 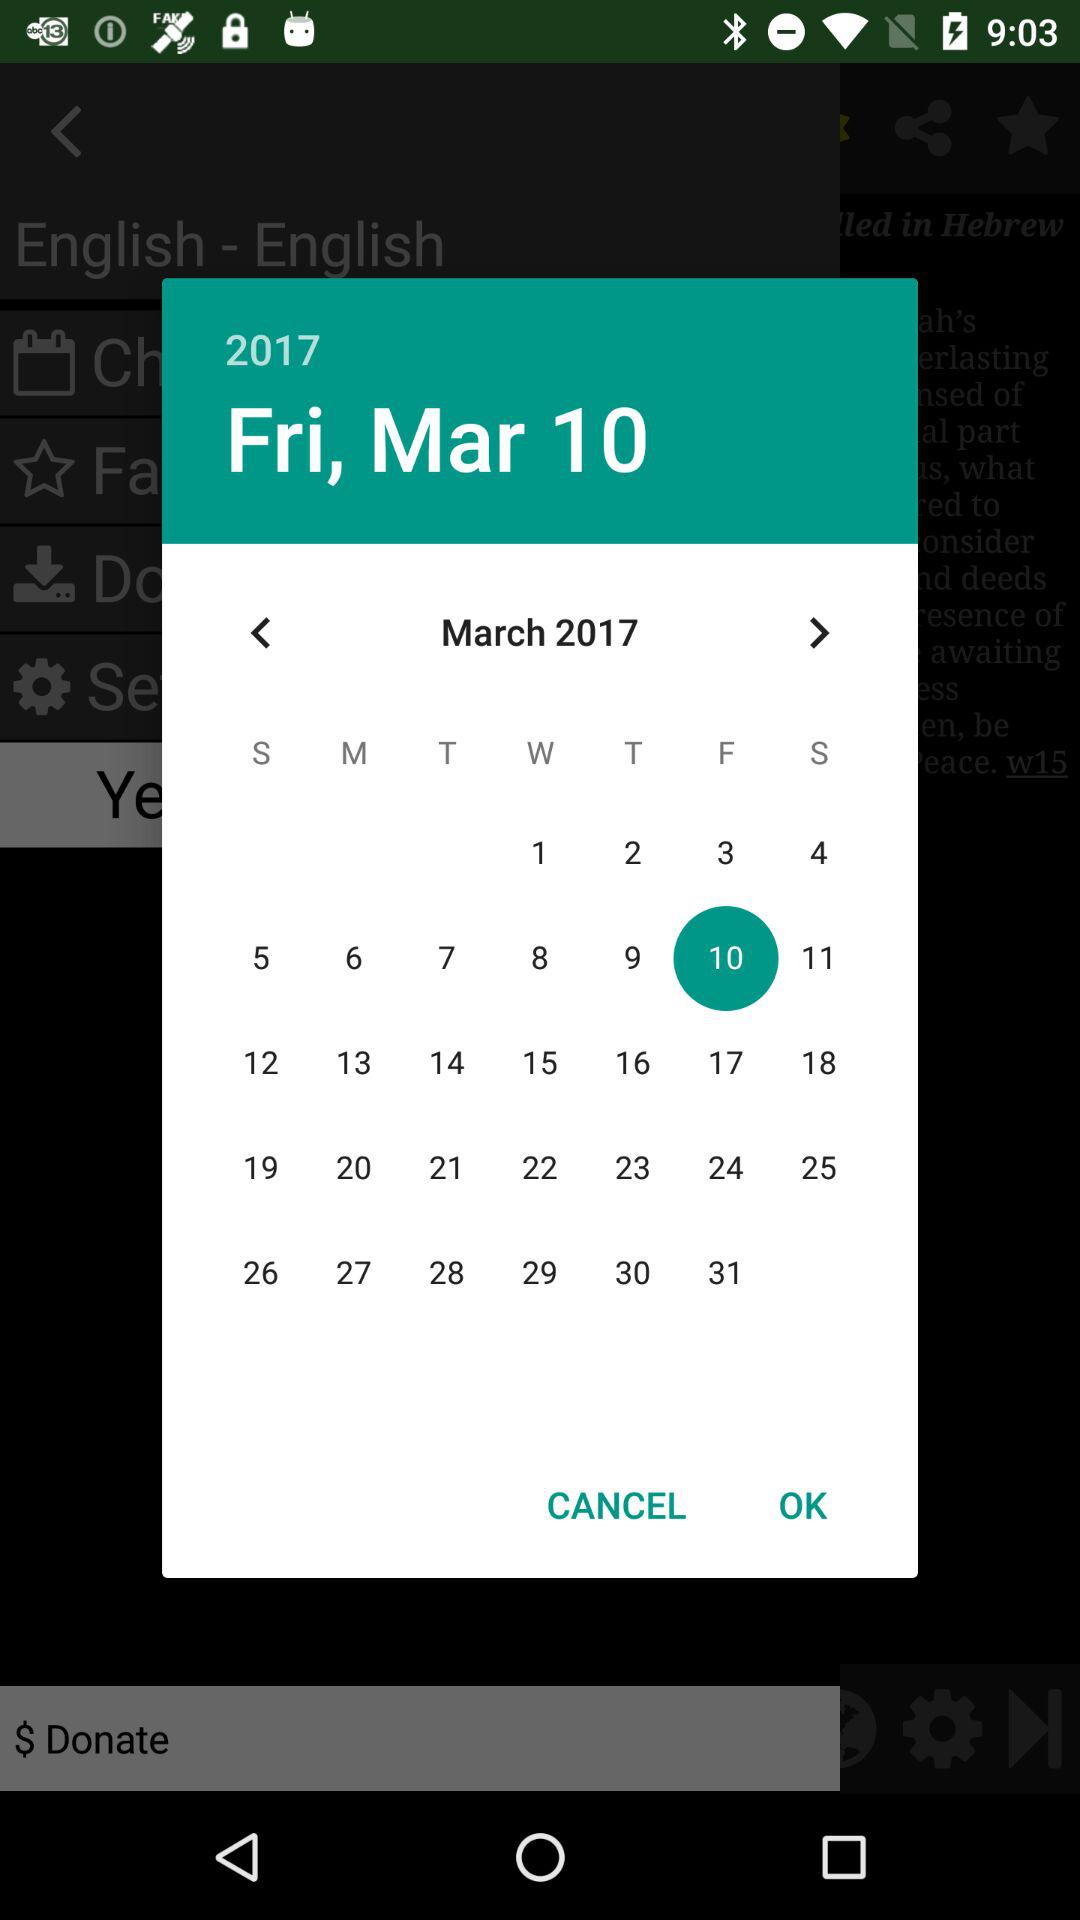 What do you see at coordinates (818, 633) in the screenshot?
I see `select the button above ok icon` at bounding box center [818, 633].